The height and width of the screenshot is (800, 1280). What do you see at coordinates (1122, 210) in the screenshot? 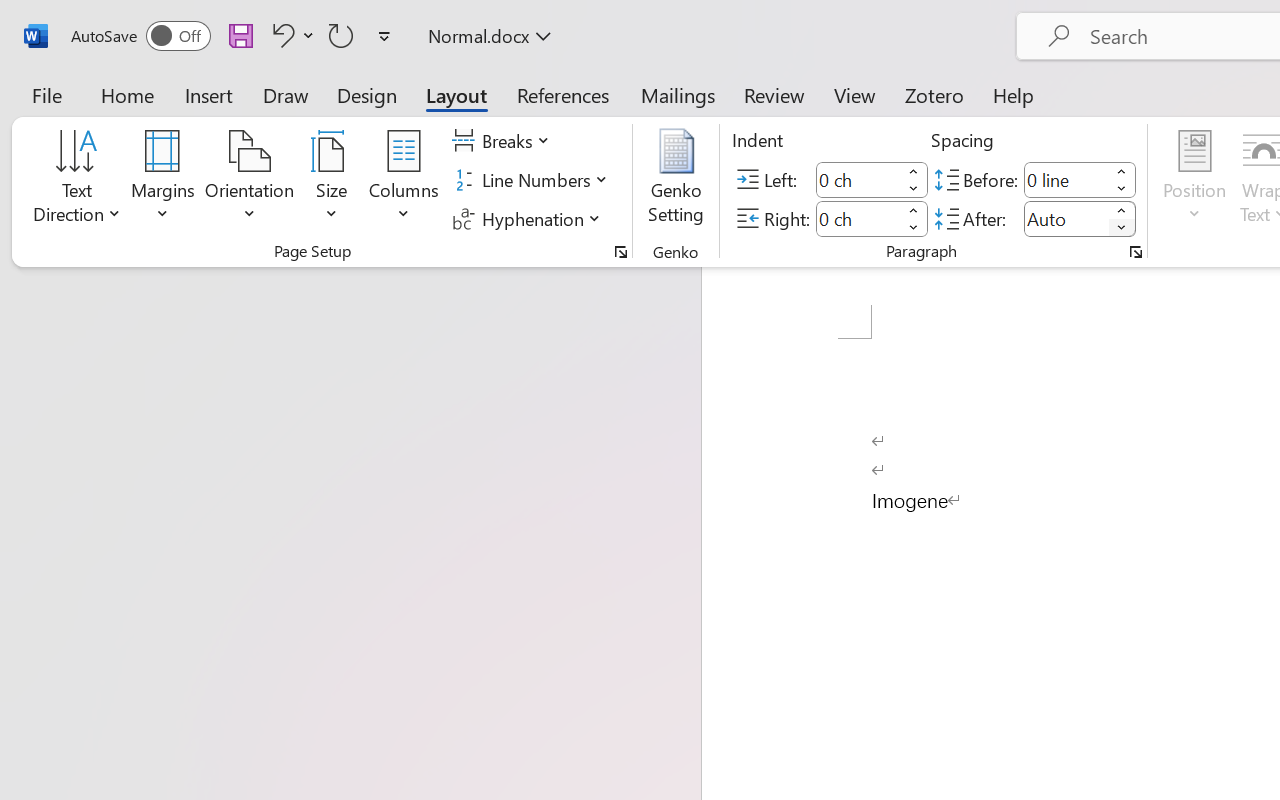
I see `More` at bounding box center [1122, 210].